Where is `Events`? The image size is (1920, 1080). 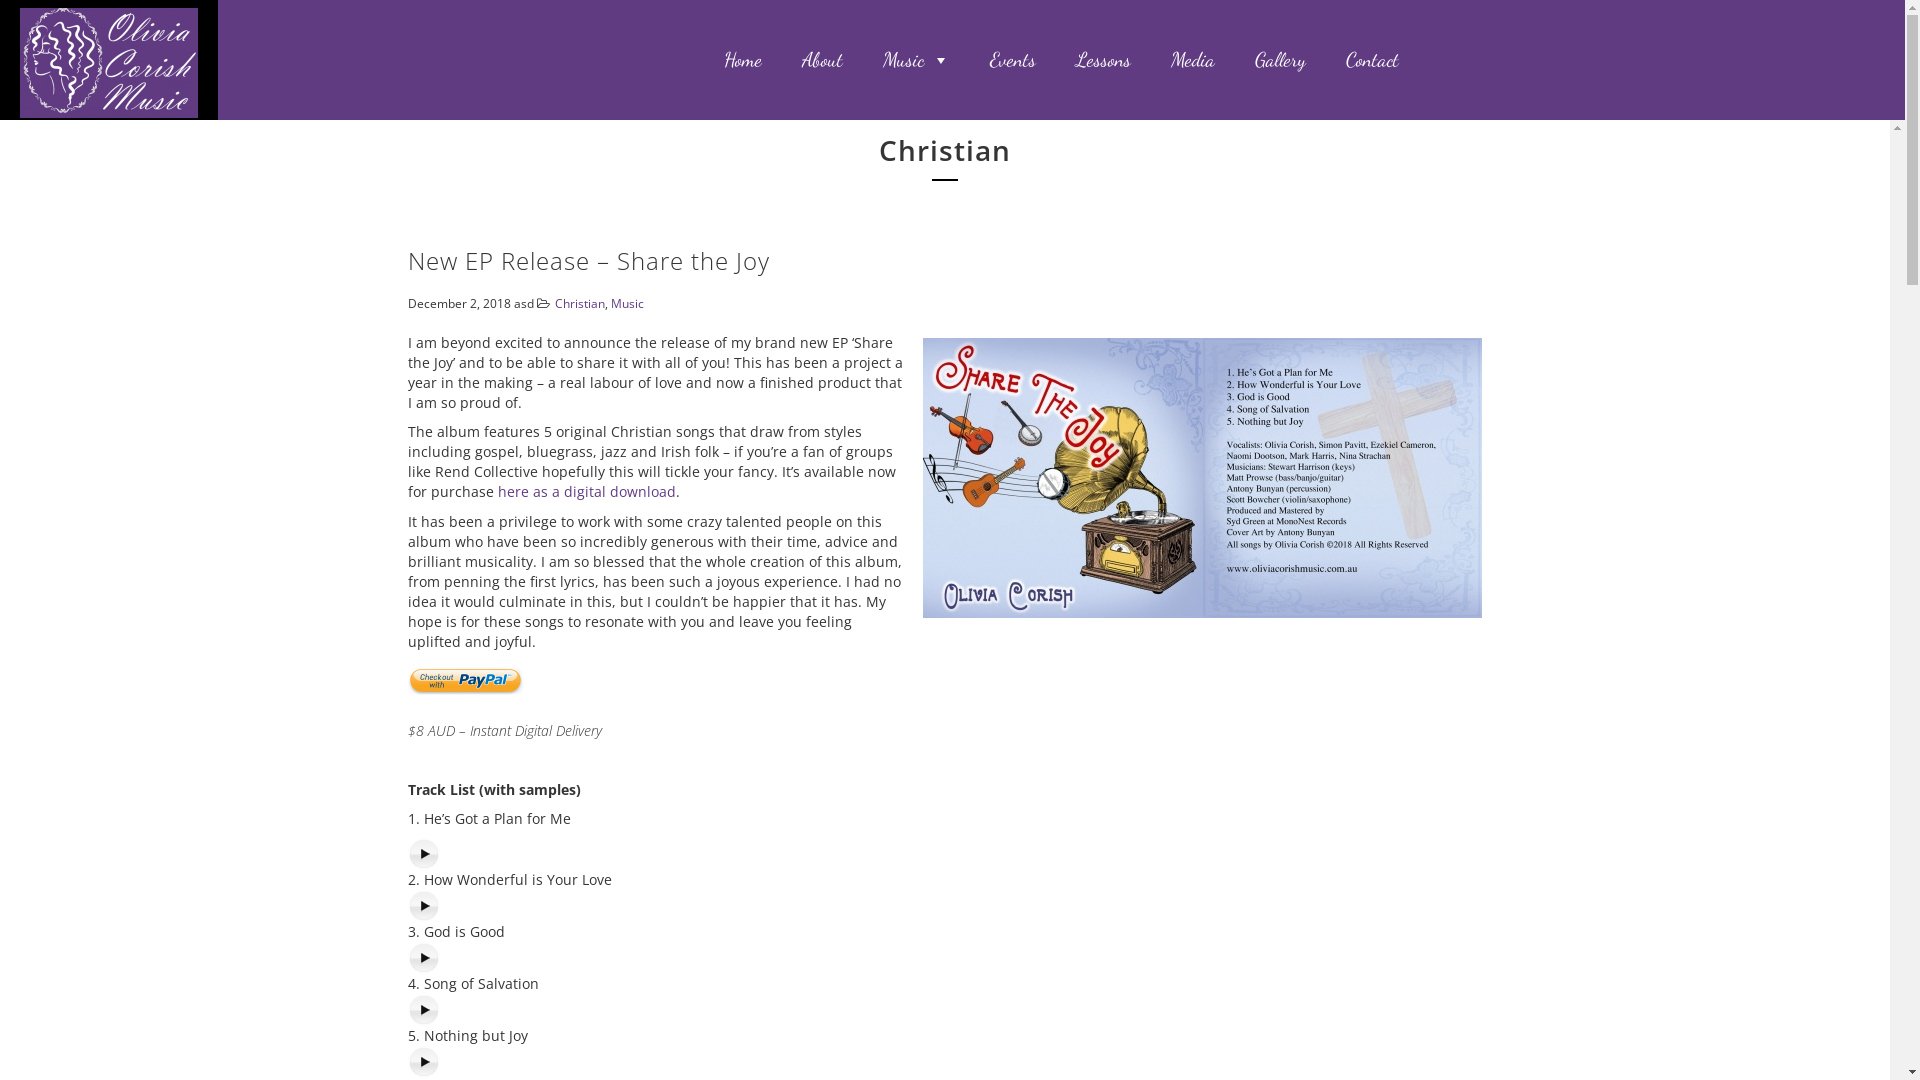
Events is located at coordinates (1013, 60).